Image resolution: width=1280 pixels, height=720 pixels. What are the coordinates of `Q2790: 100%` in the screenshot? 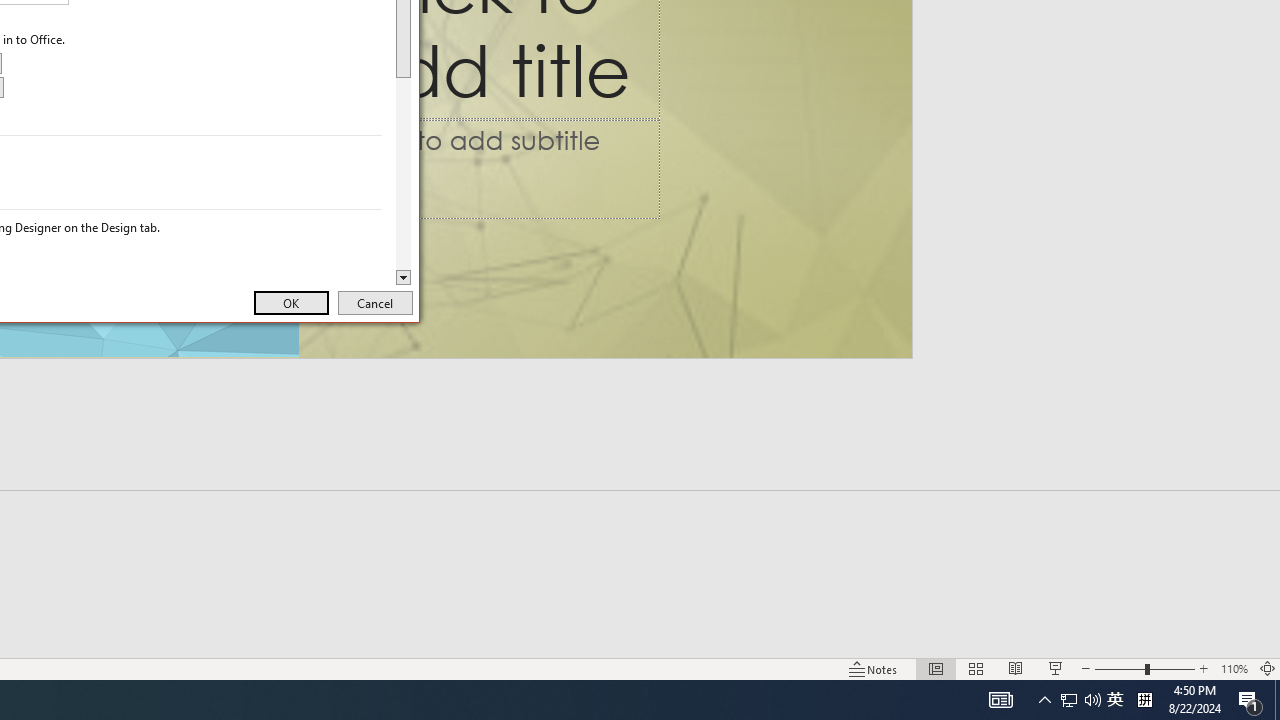 It's located at (1000, 700).